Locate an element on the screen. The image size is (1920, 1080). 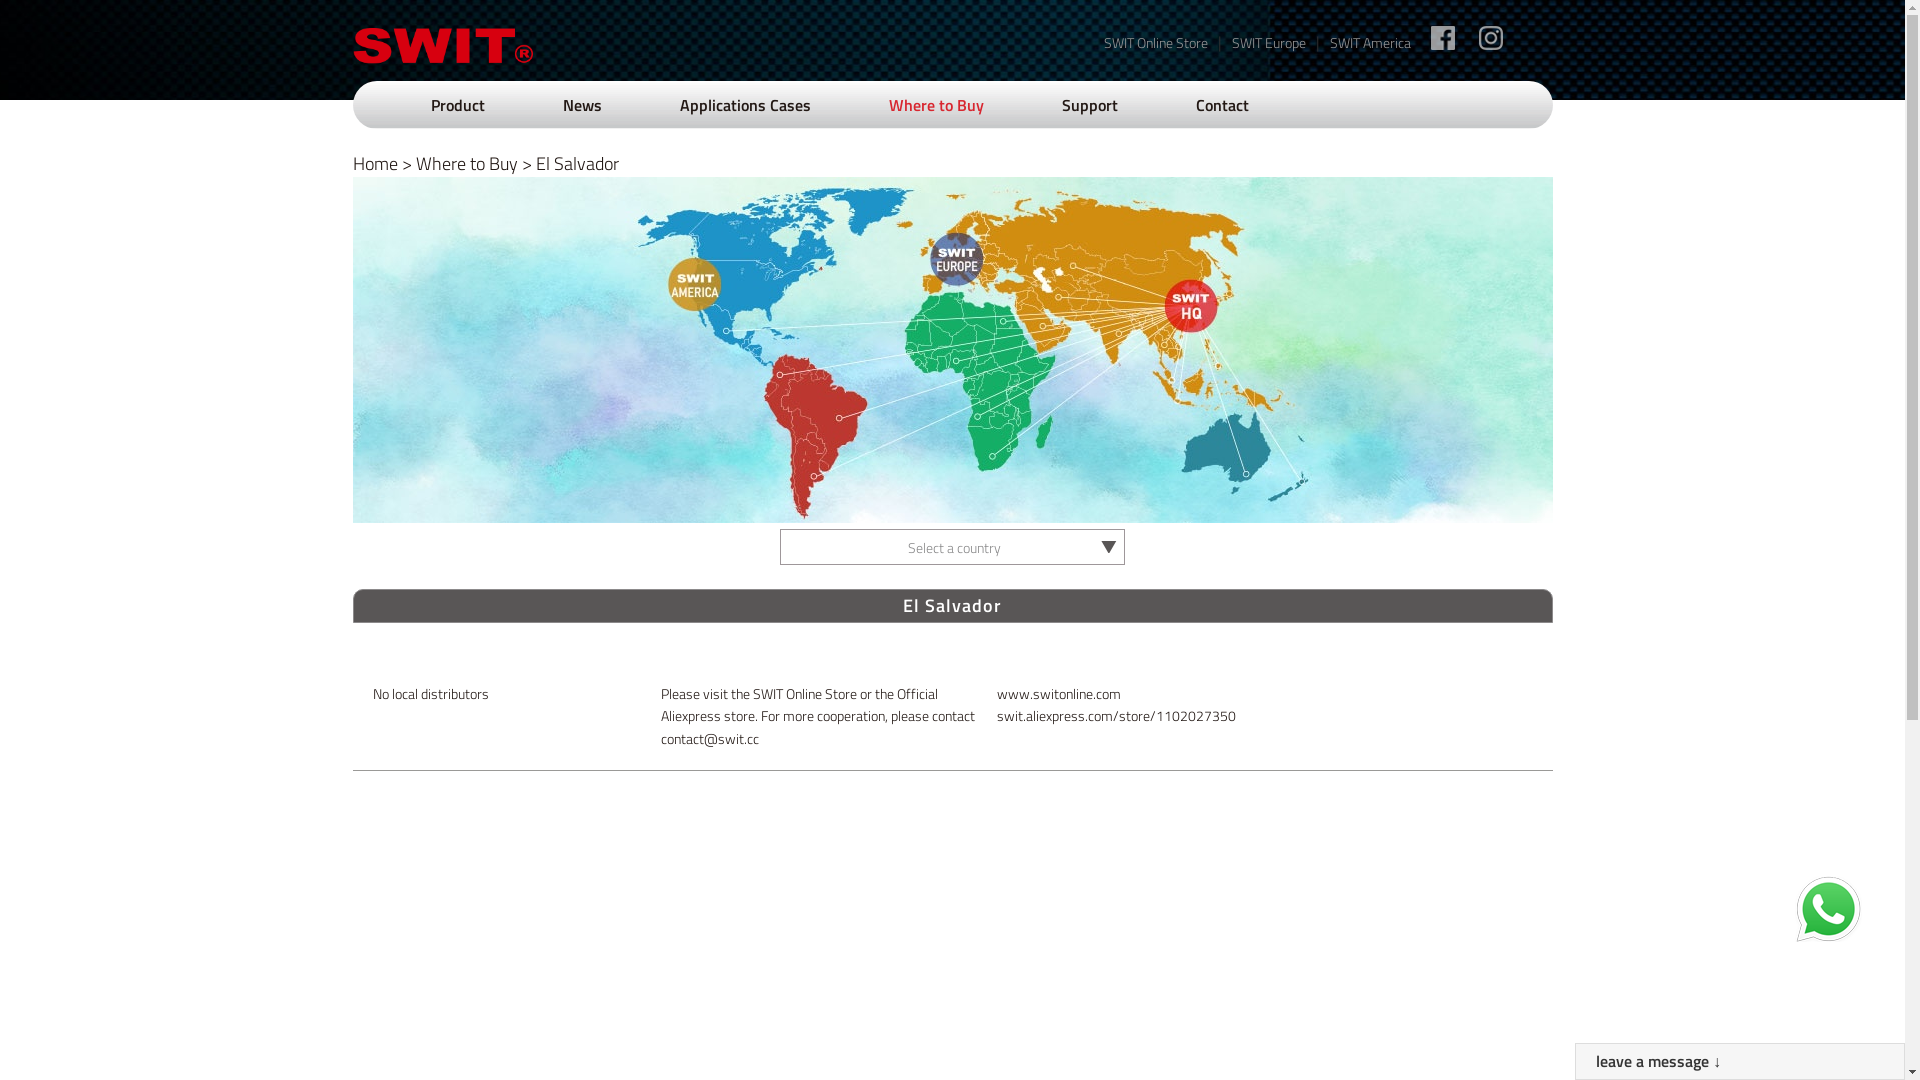
Support is located at coordinates (1090, 105).